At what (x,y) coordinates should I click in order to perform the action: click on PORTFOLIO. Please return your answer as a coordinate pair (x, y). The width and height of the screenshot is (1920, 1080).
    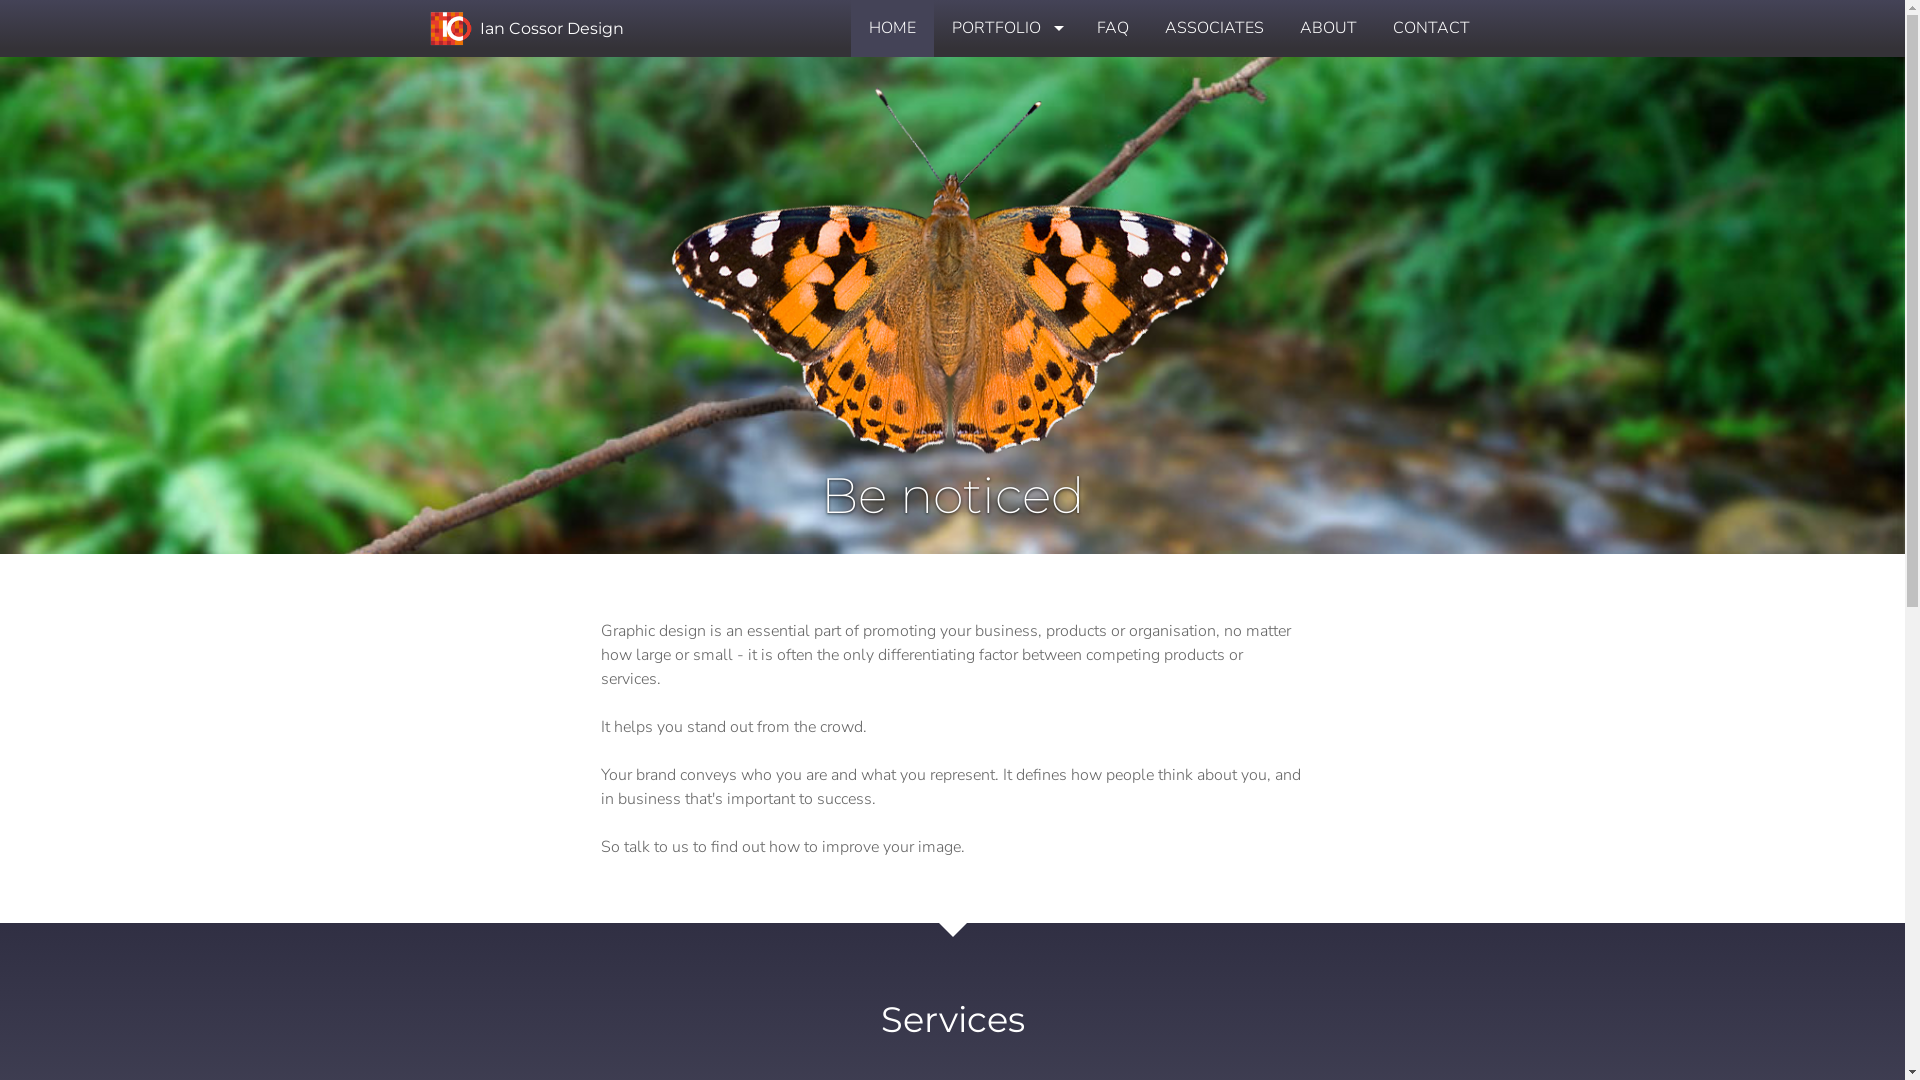
    Looking at the image, I should click on (1006, 28).